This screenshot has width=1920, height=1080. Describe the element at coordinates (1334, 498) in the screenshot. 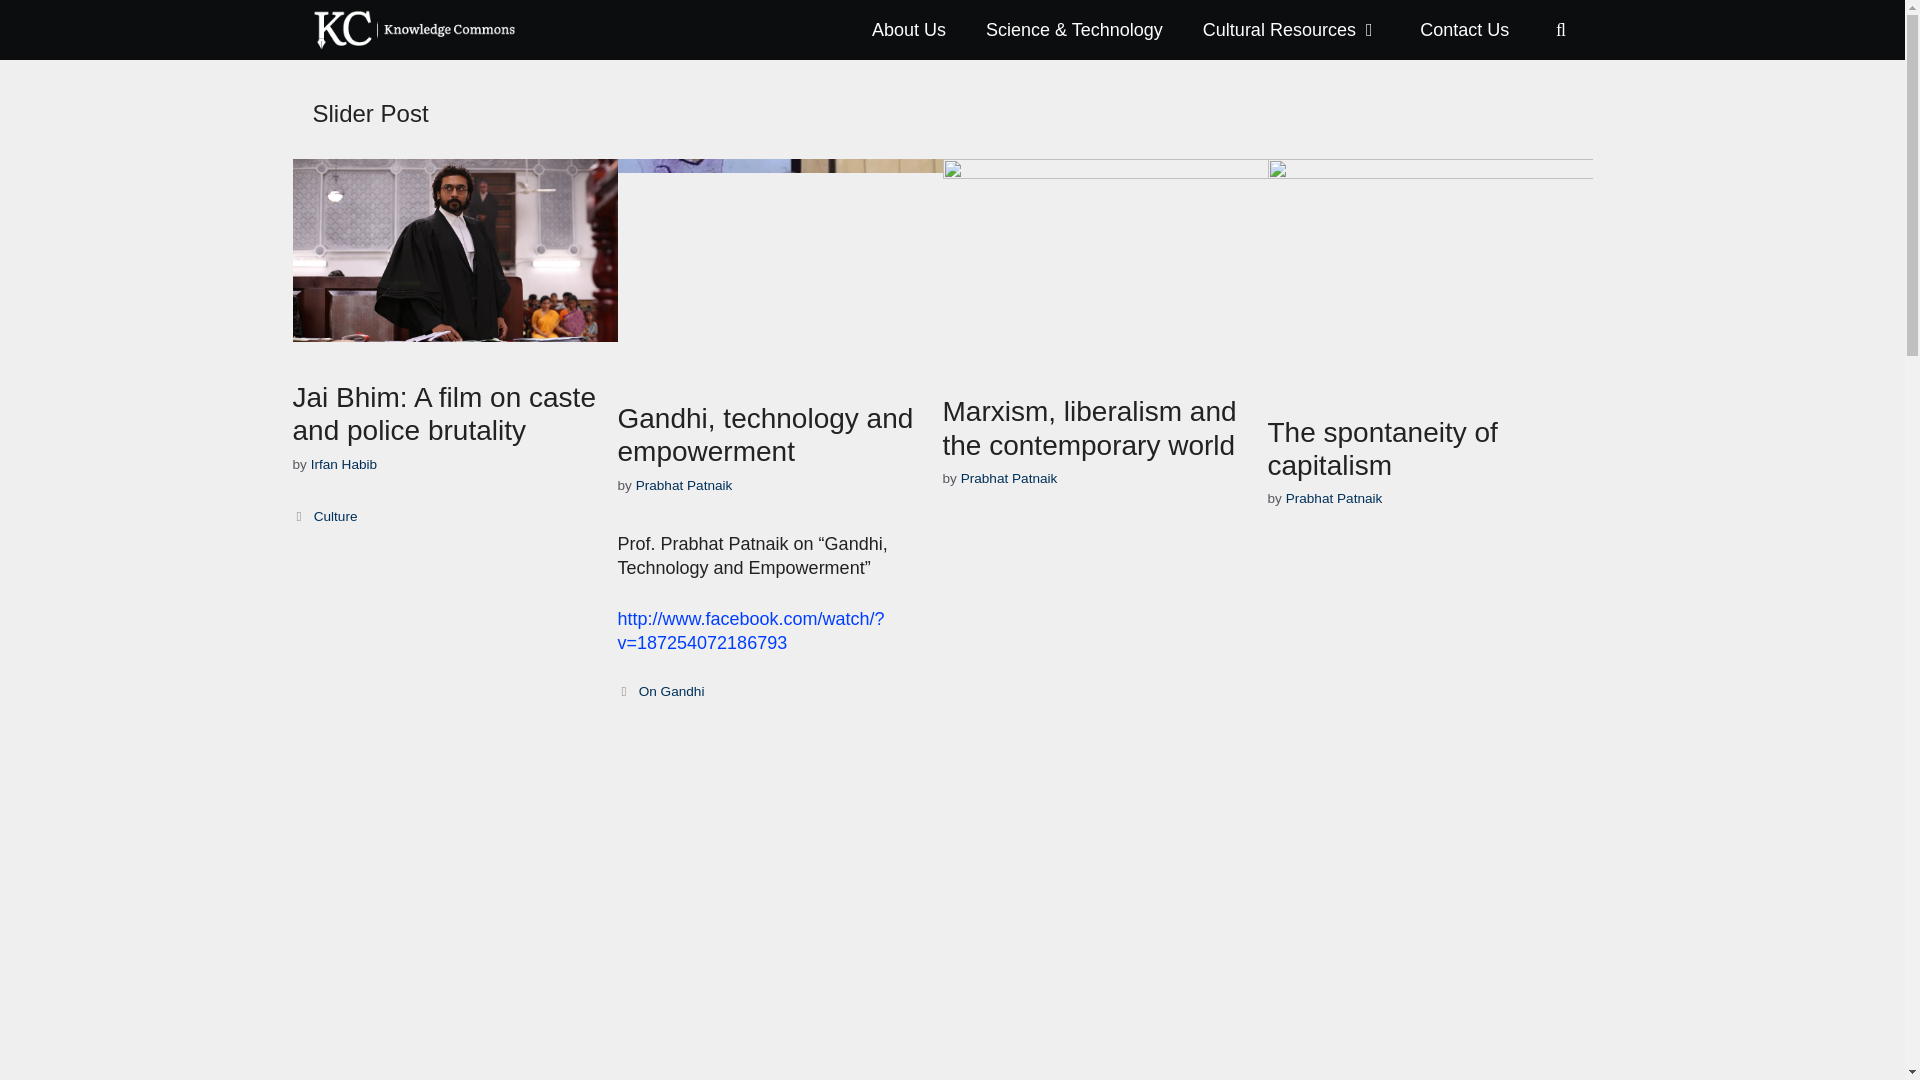

I see `Prabhat Patnaik` at that location.